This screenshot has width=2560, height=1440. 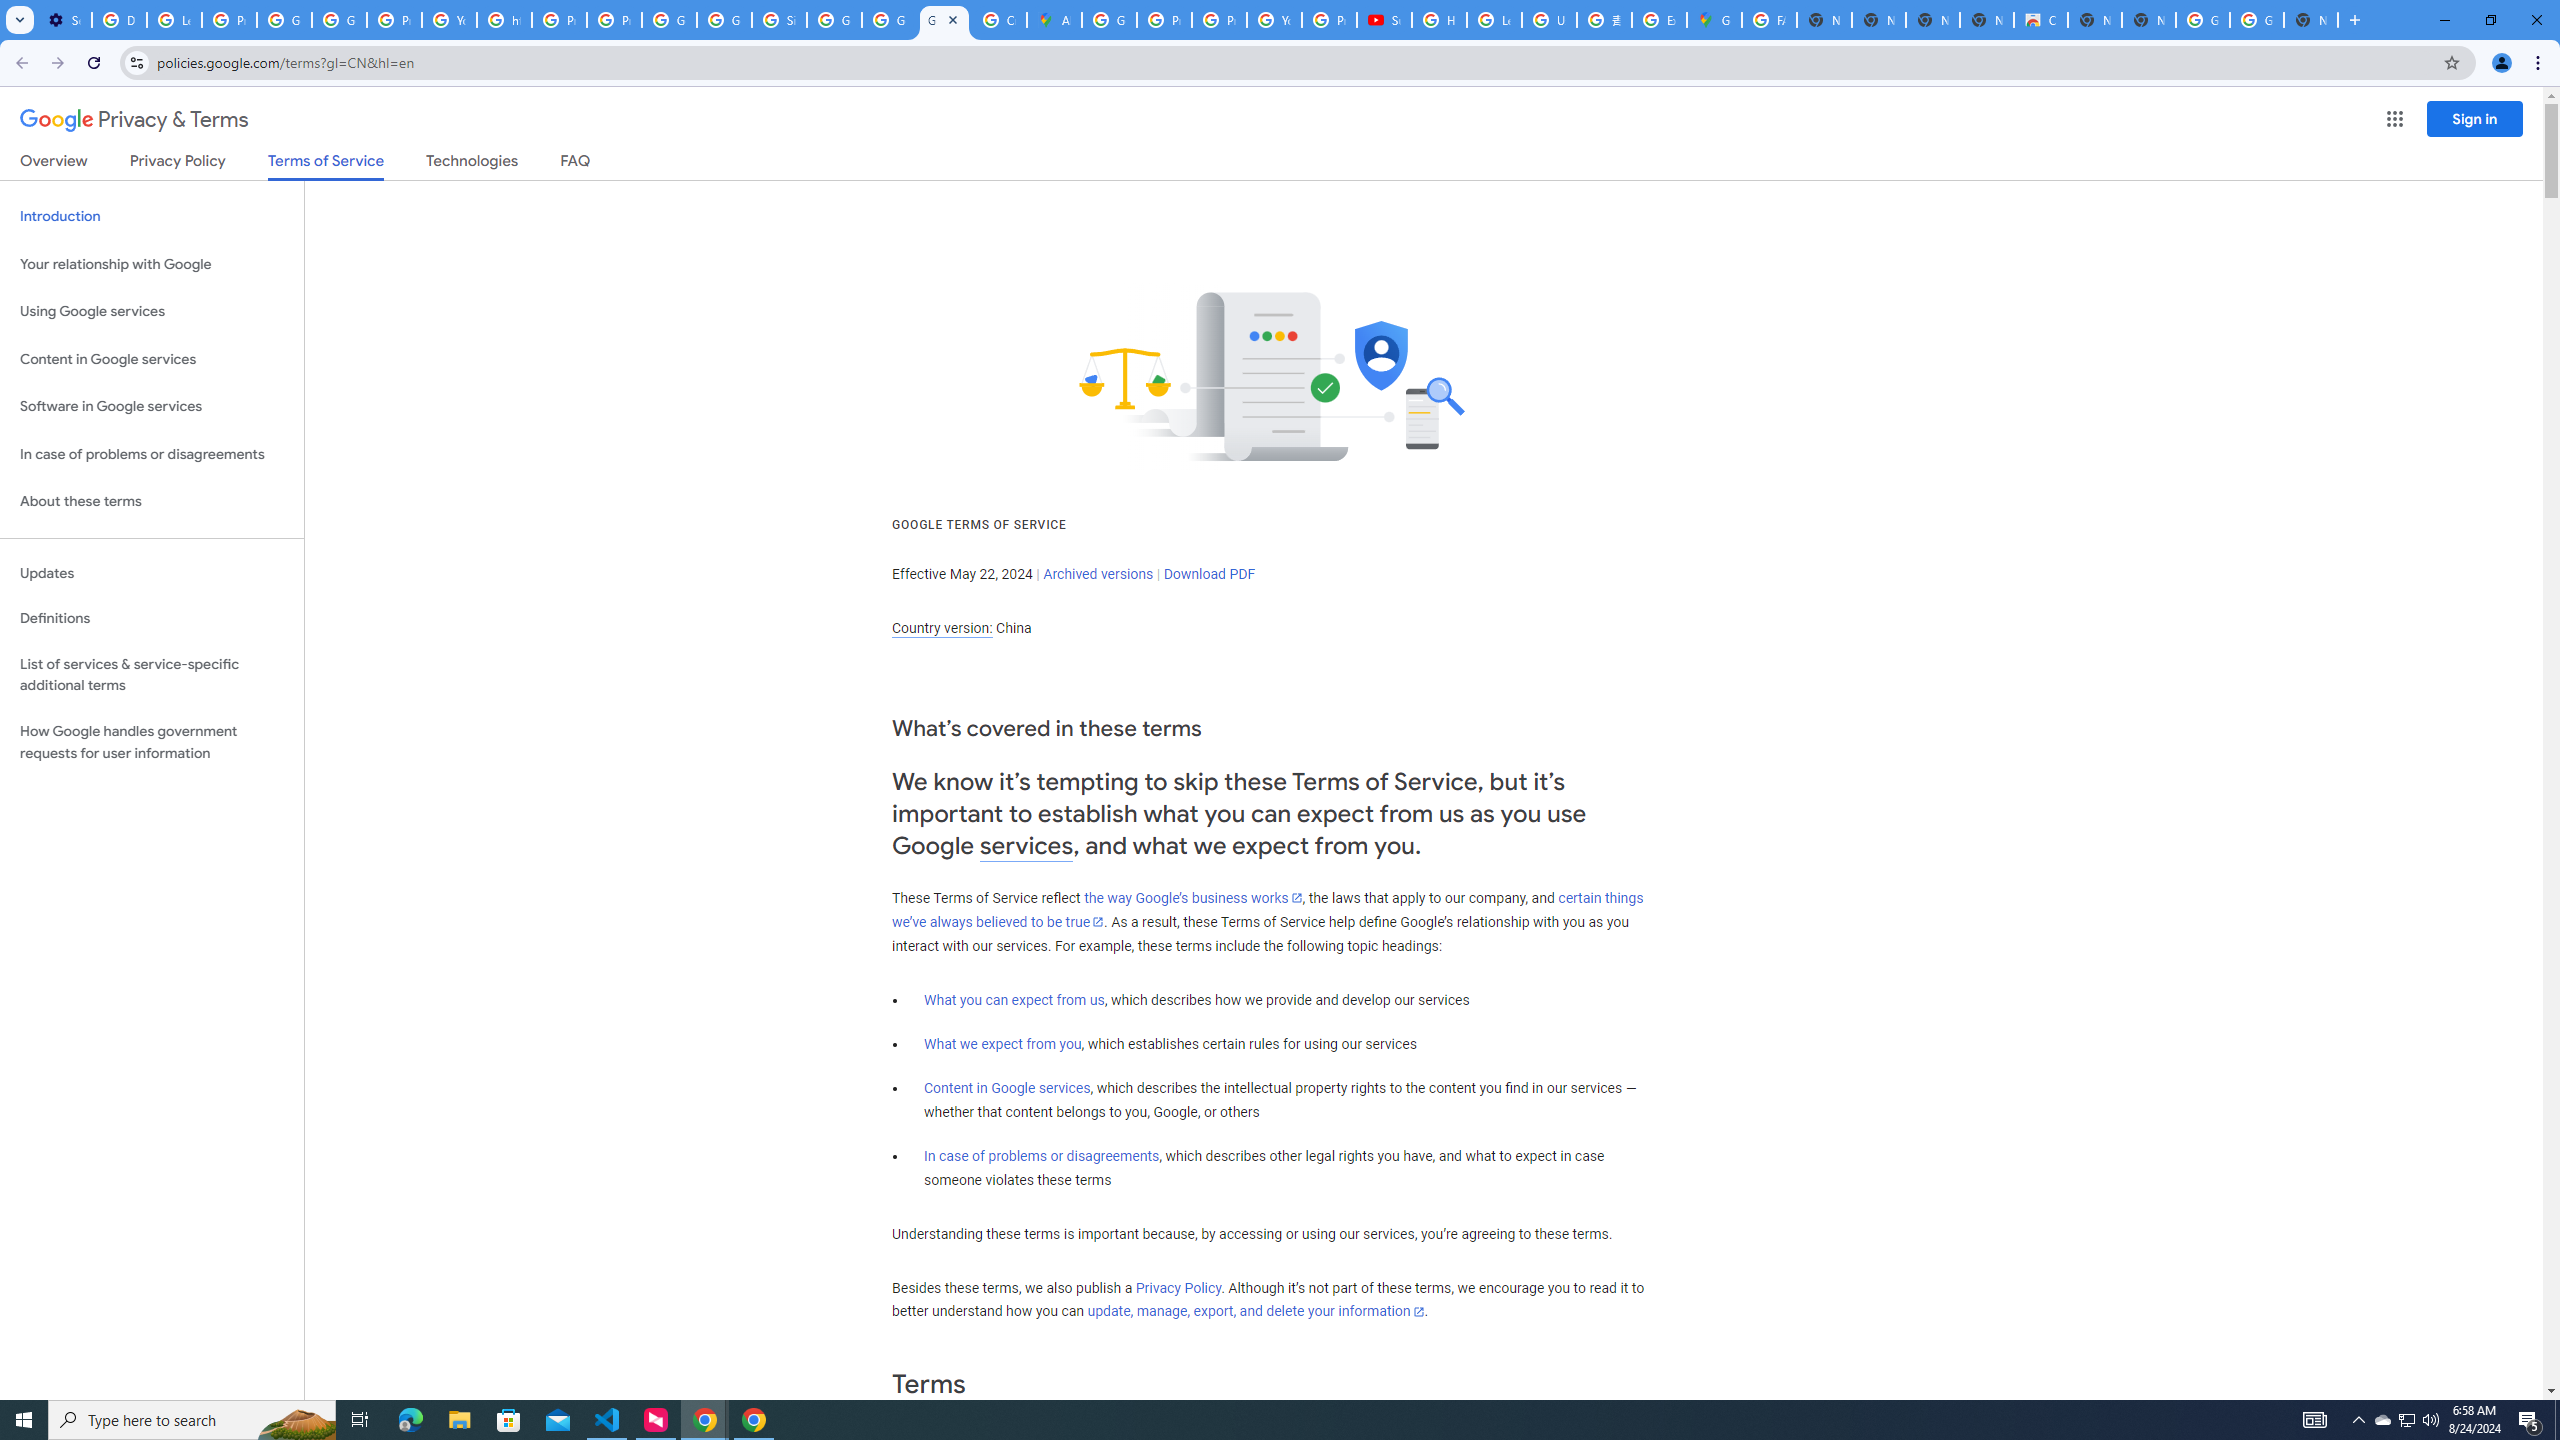 I want to click on Google Account Help, so click(x=284, y=20).